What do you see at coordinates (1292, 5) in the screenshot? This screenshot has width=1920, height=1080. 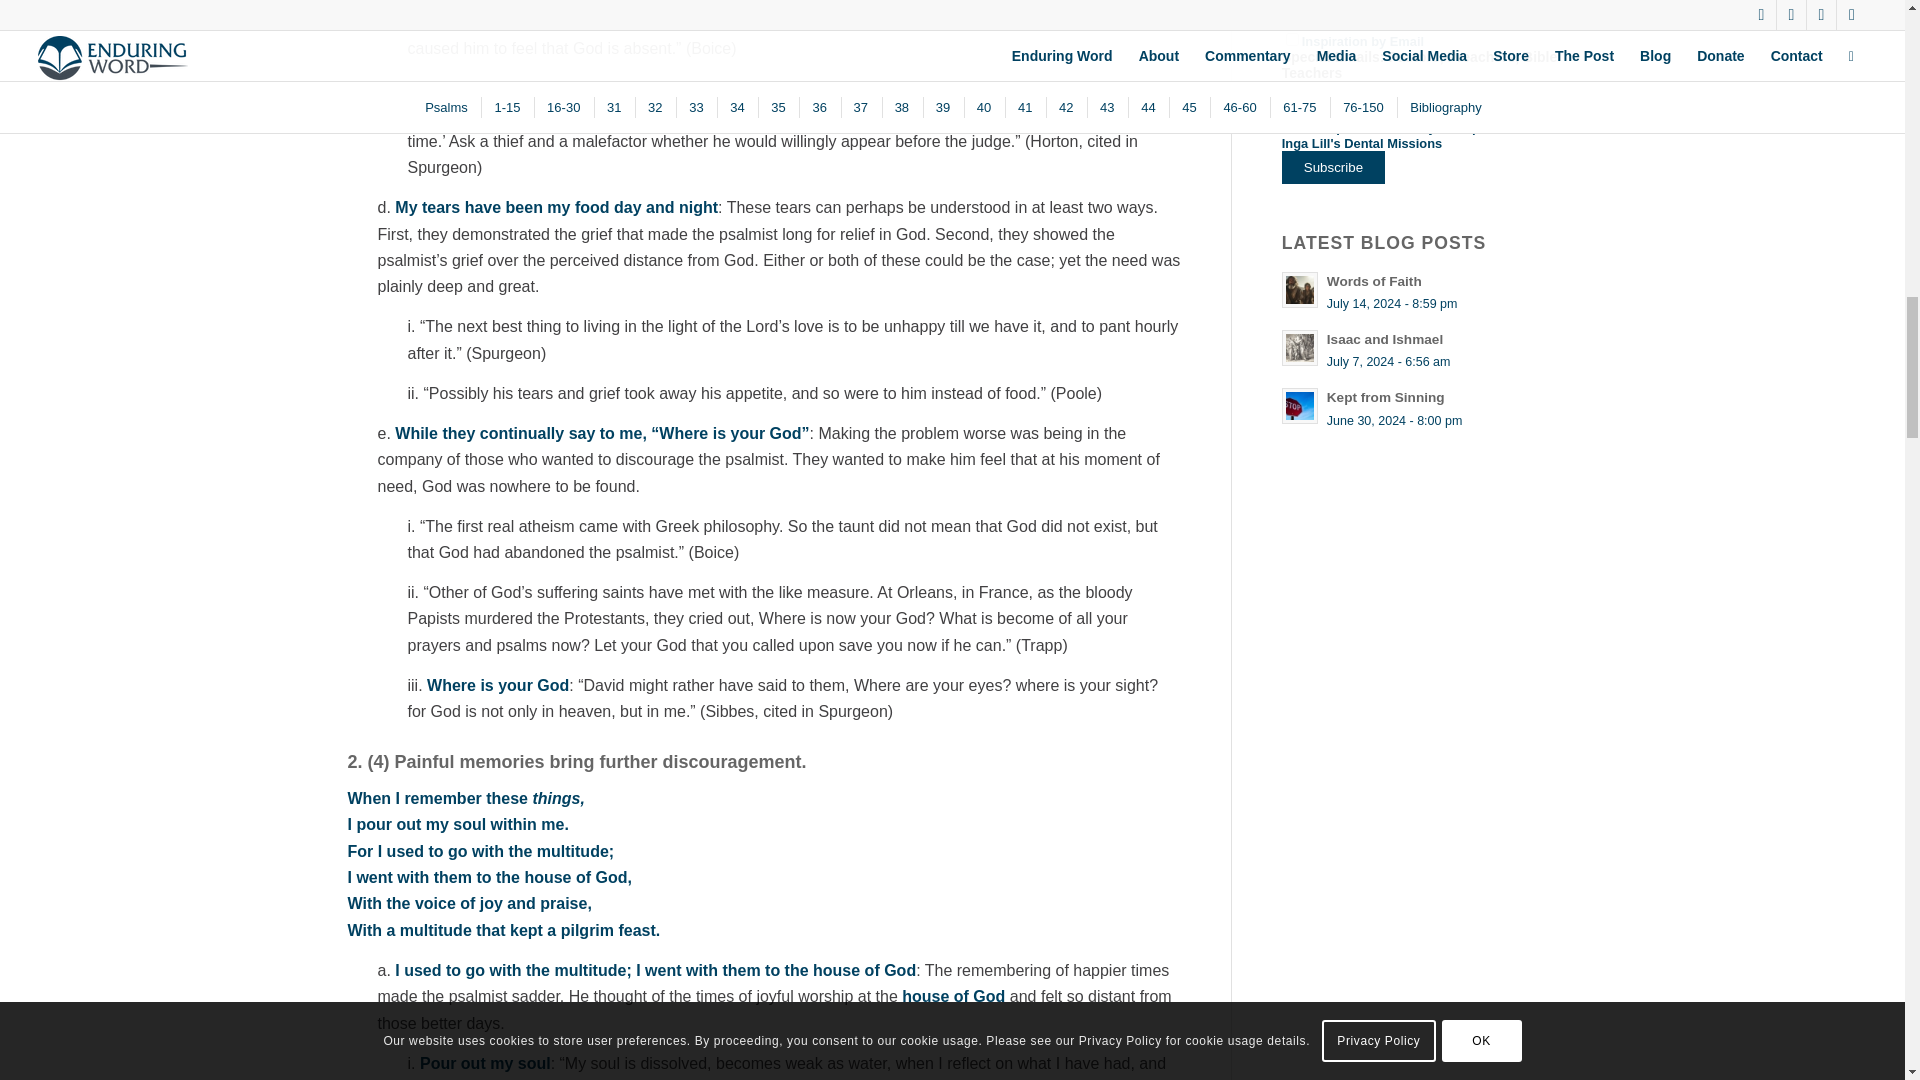 I see `1` at bounding box center [1292, 5].